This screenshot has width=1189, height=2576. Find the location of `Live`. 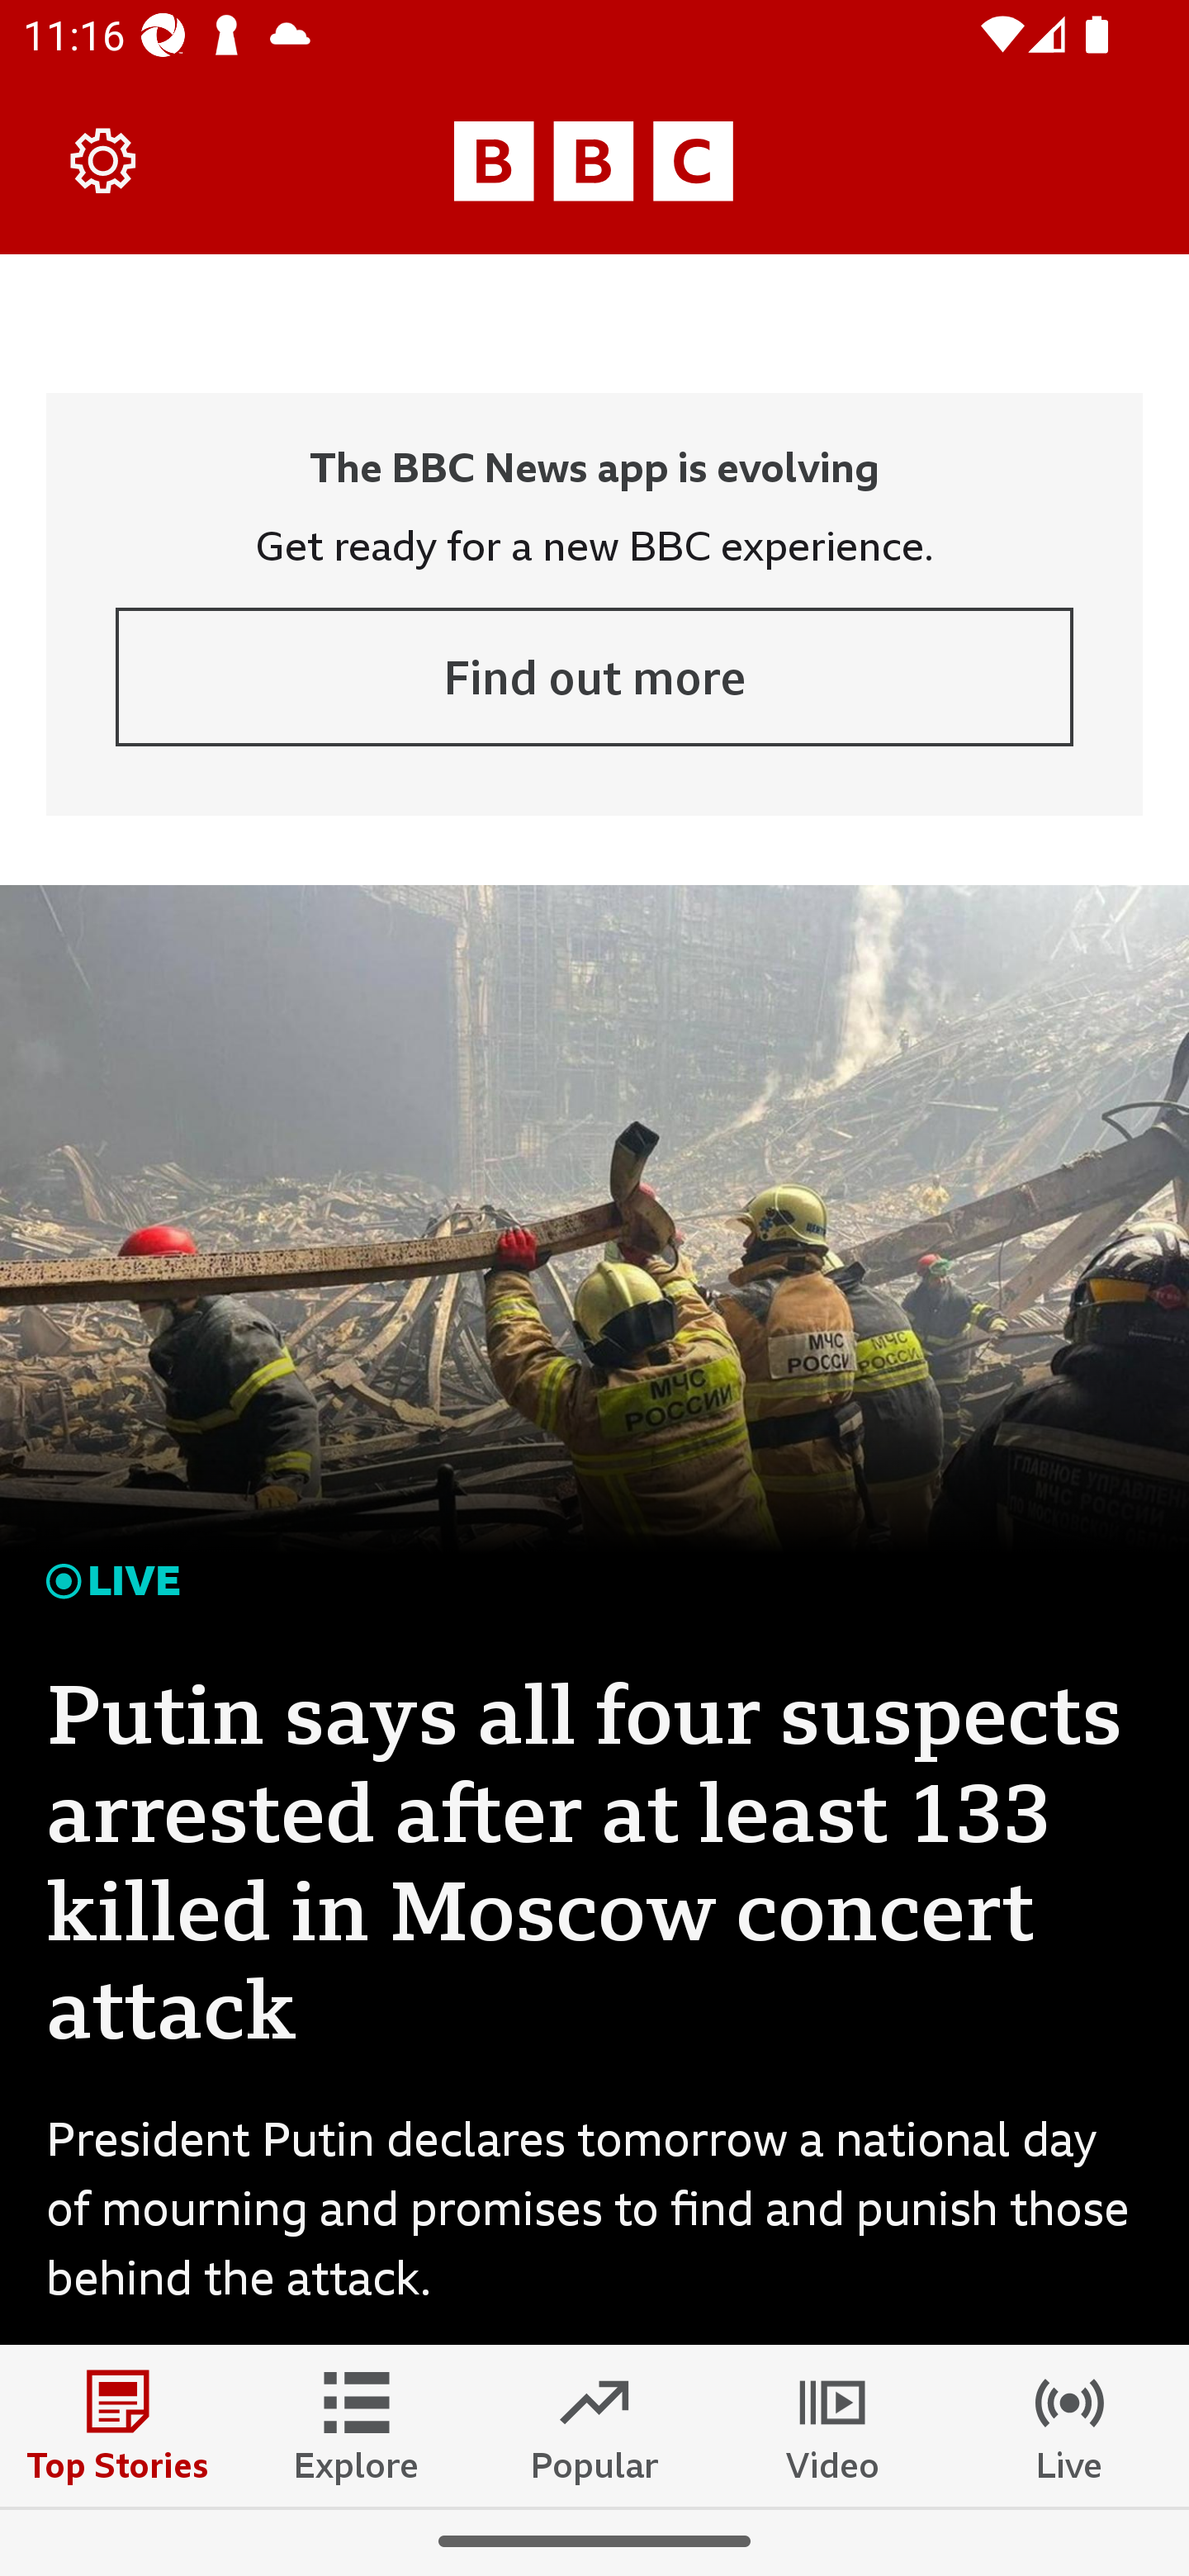

Live is located at coordinates (1070, 2425).